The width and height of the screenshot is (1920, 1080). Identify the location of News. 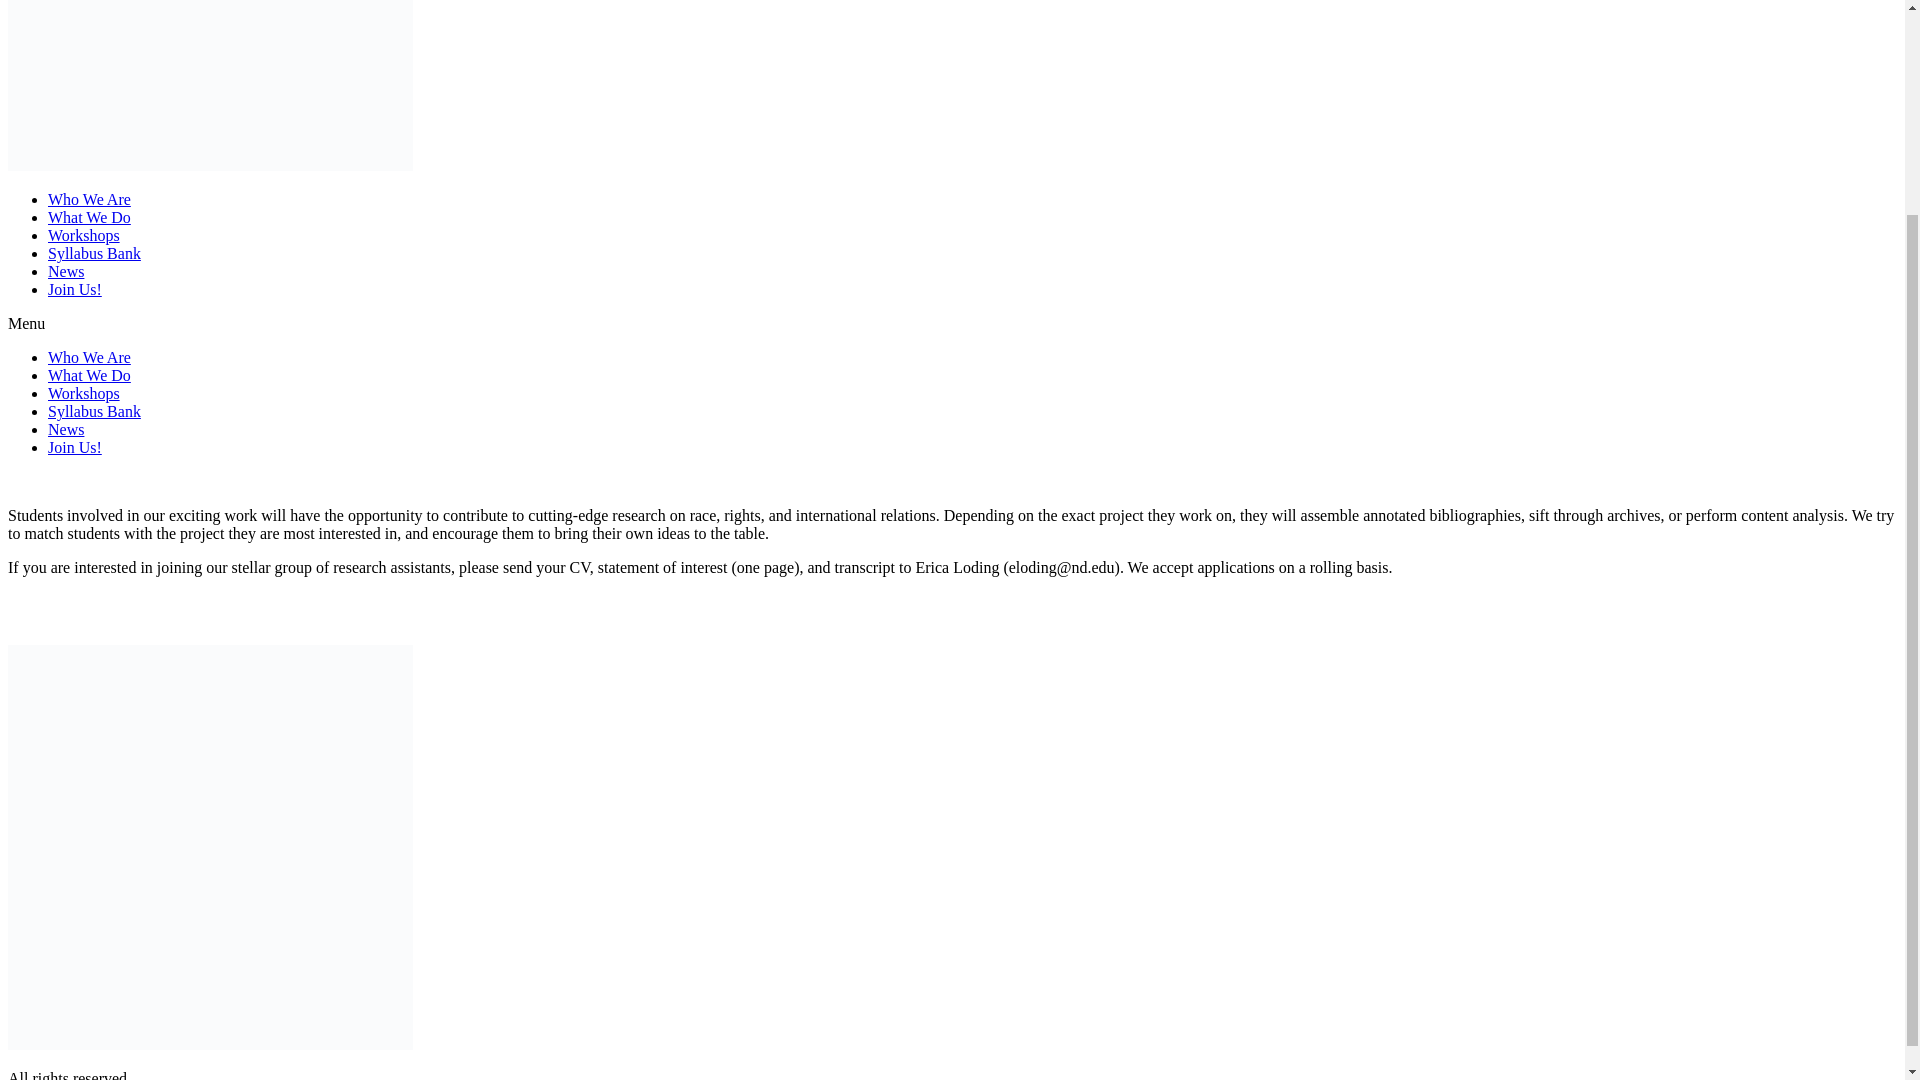
(66, 271).